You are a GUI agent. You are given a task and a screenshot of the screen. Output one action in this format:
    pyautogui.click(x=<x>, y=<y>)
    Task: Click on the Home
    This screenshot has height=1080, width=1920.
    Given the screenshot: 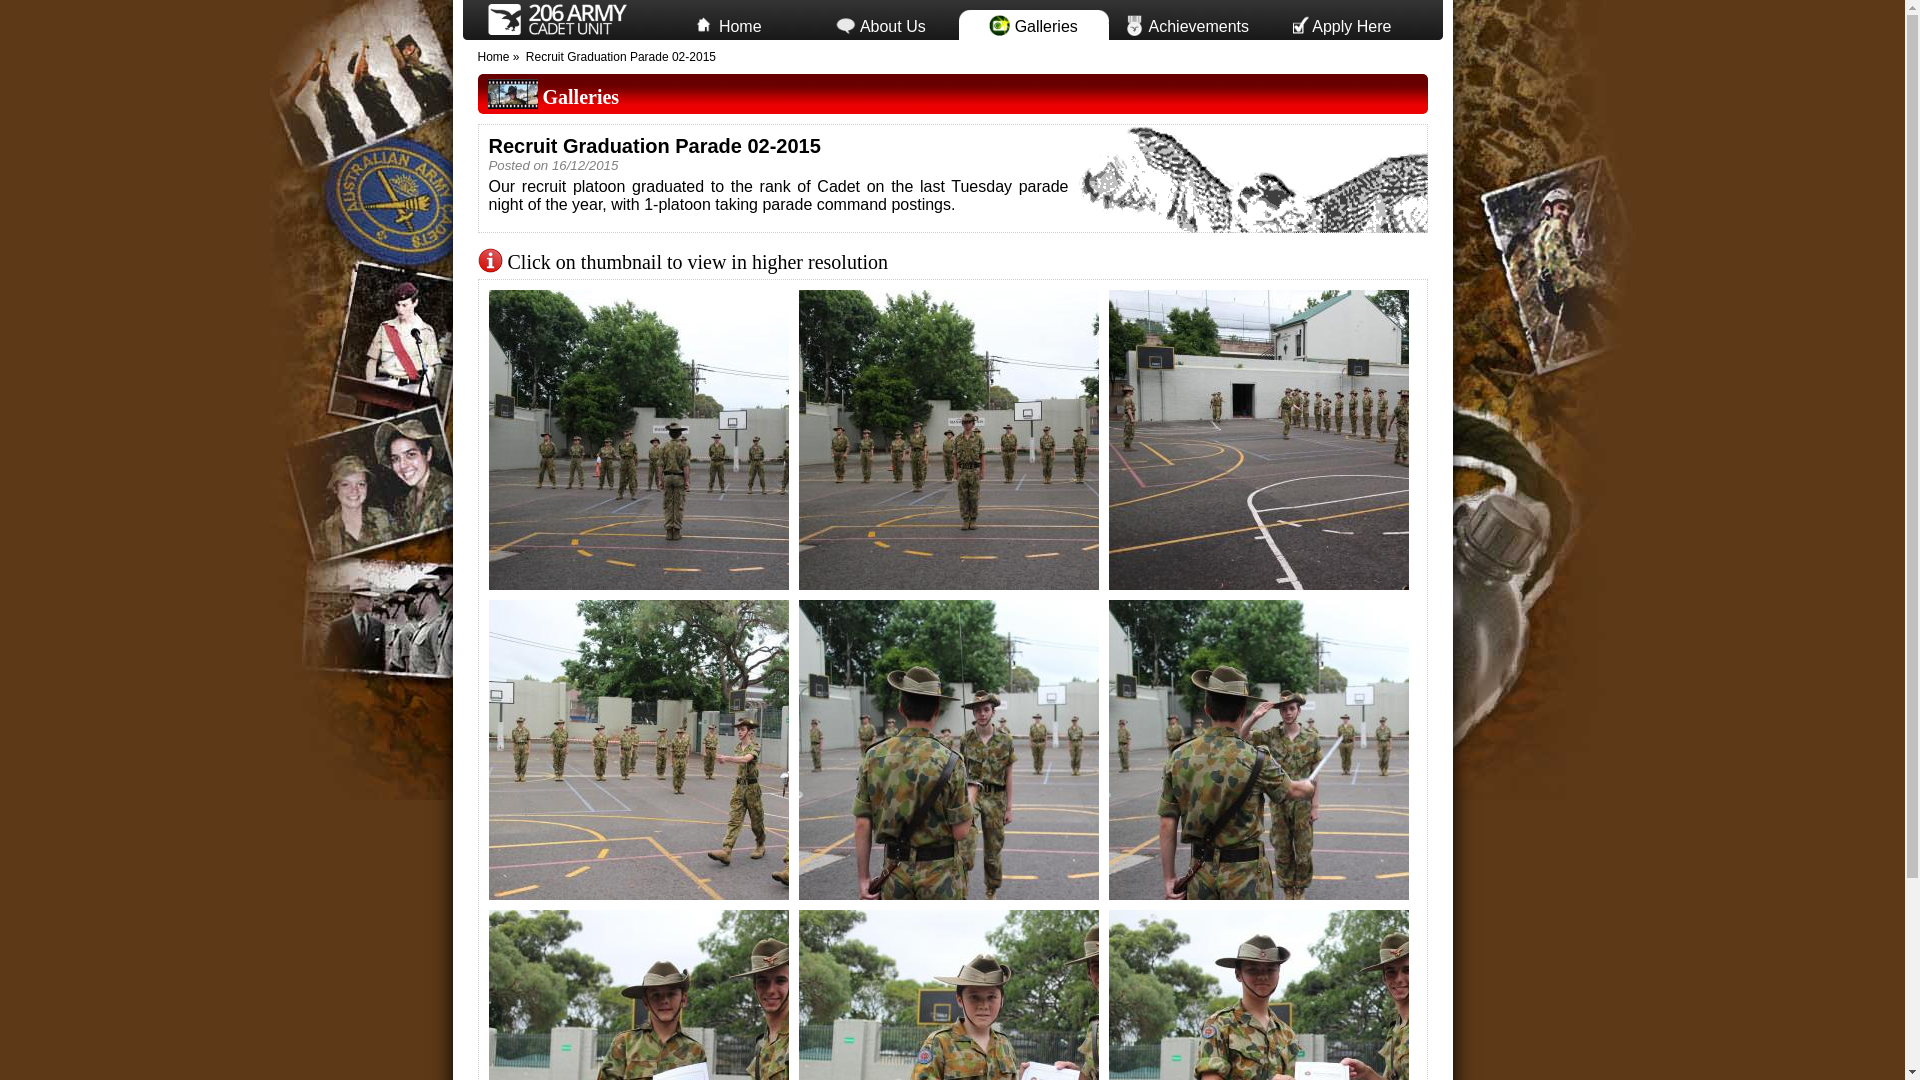 What is the action you would take?
    pyautogui.click(x=494, y=57)
    